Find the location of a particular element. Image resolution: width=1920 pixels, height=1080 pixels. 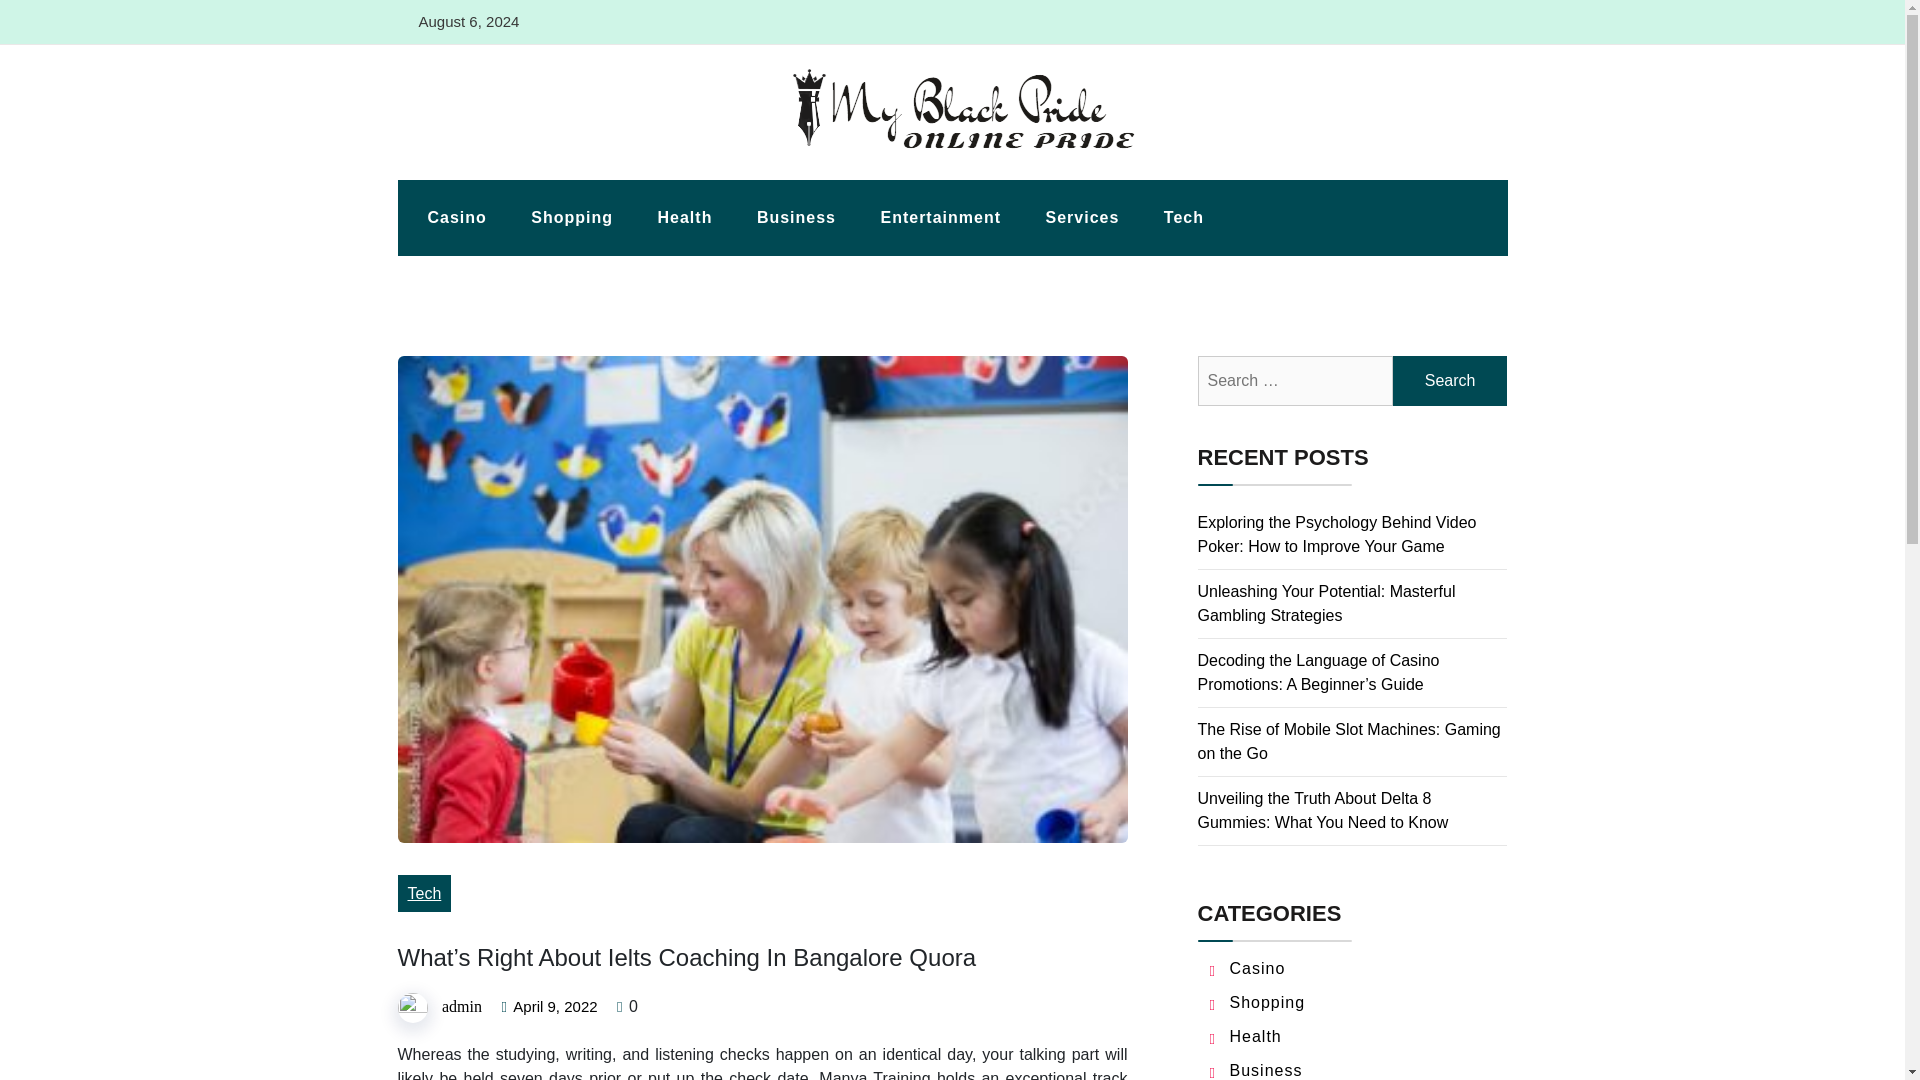

Entertainment is located at coordinates (940, 218).